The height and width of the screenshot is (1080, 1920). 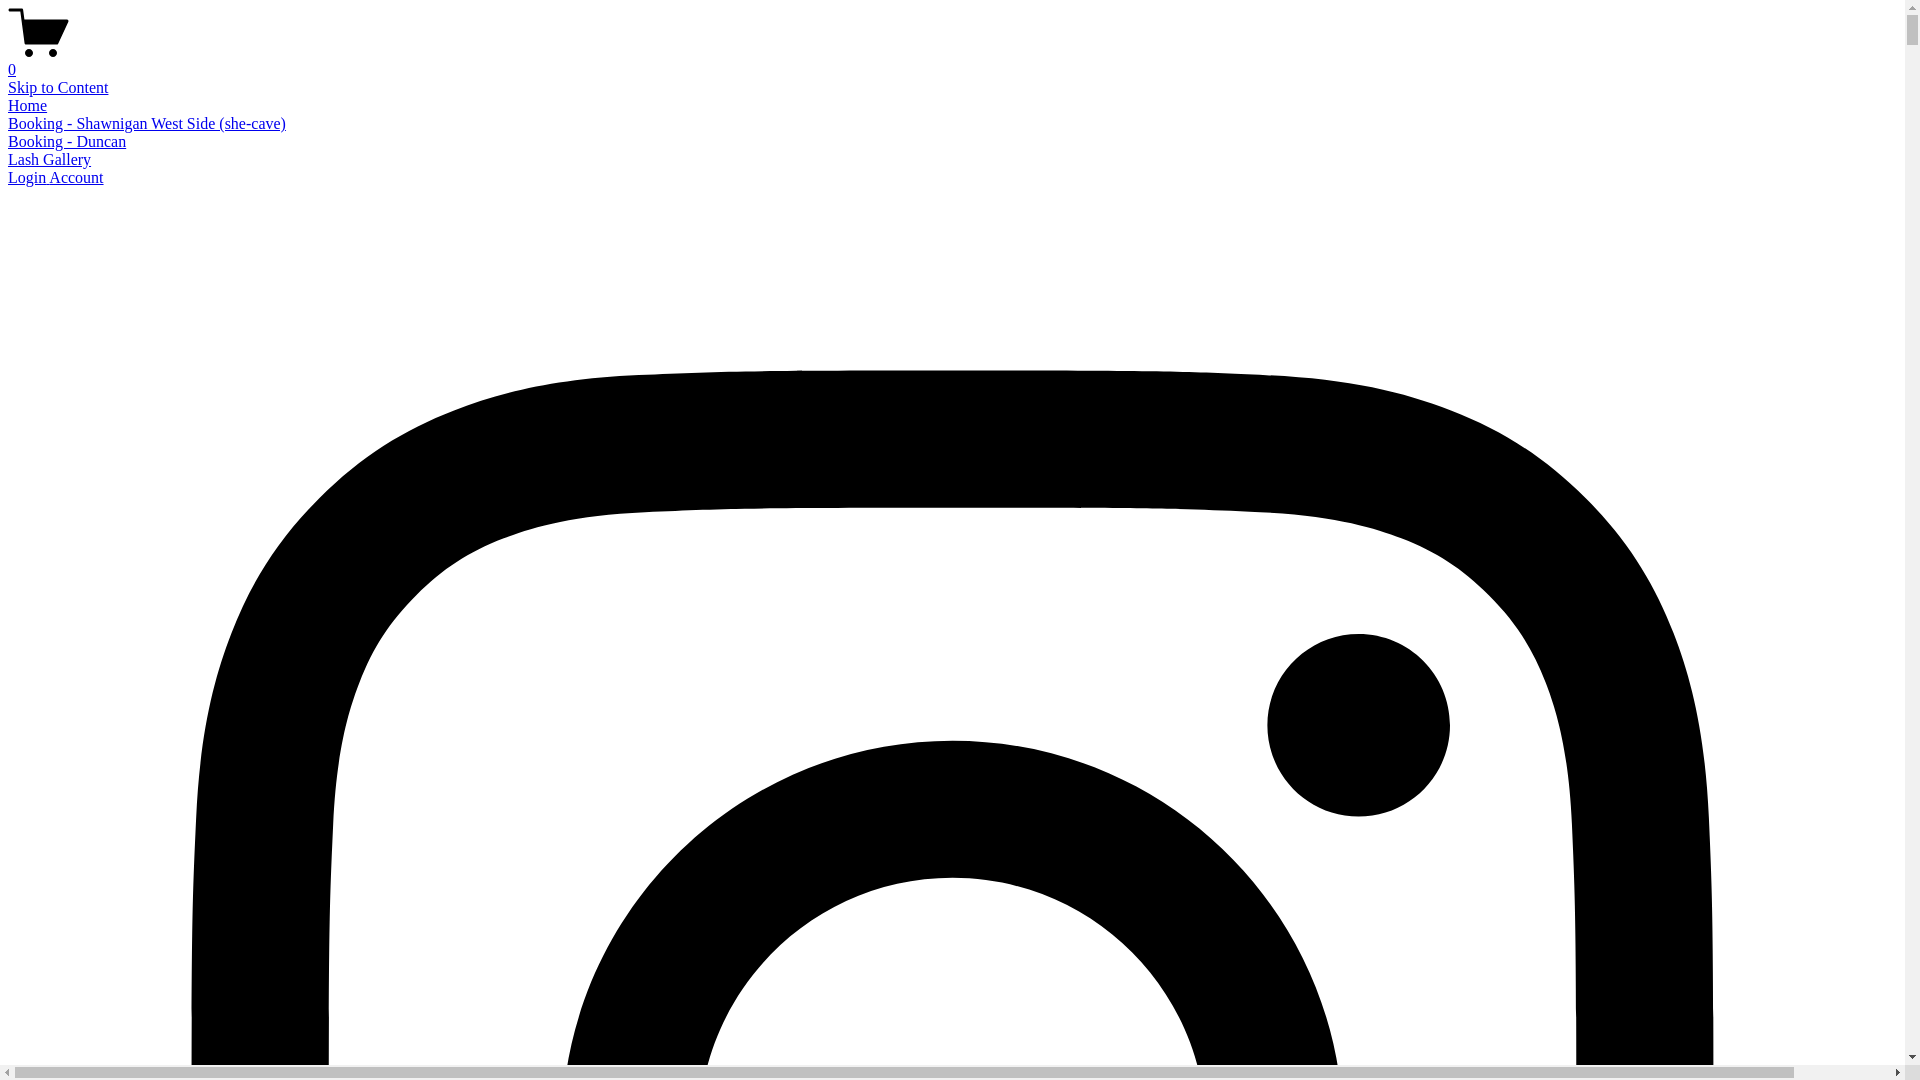 I want to click on Home, so click(x=28, y=106).